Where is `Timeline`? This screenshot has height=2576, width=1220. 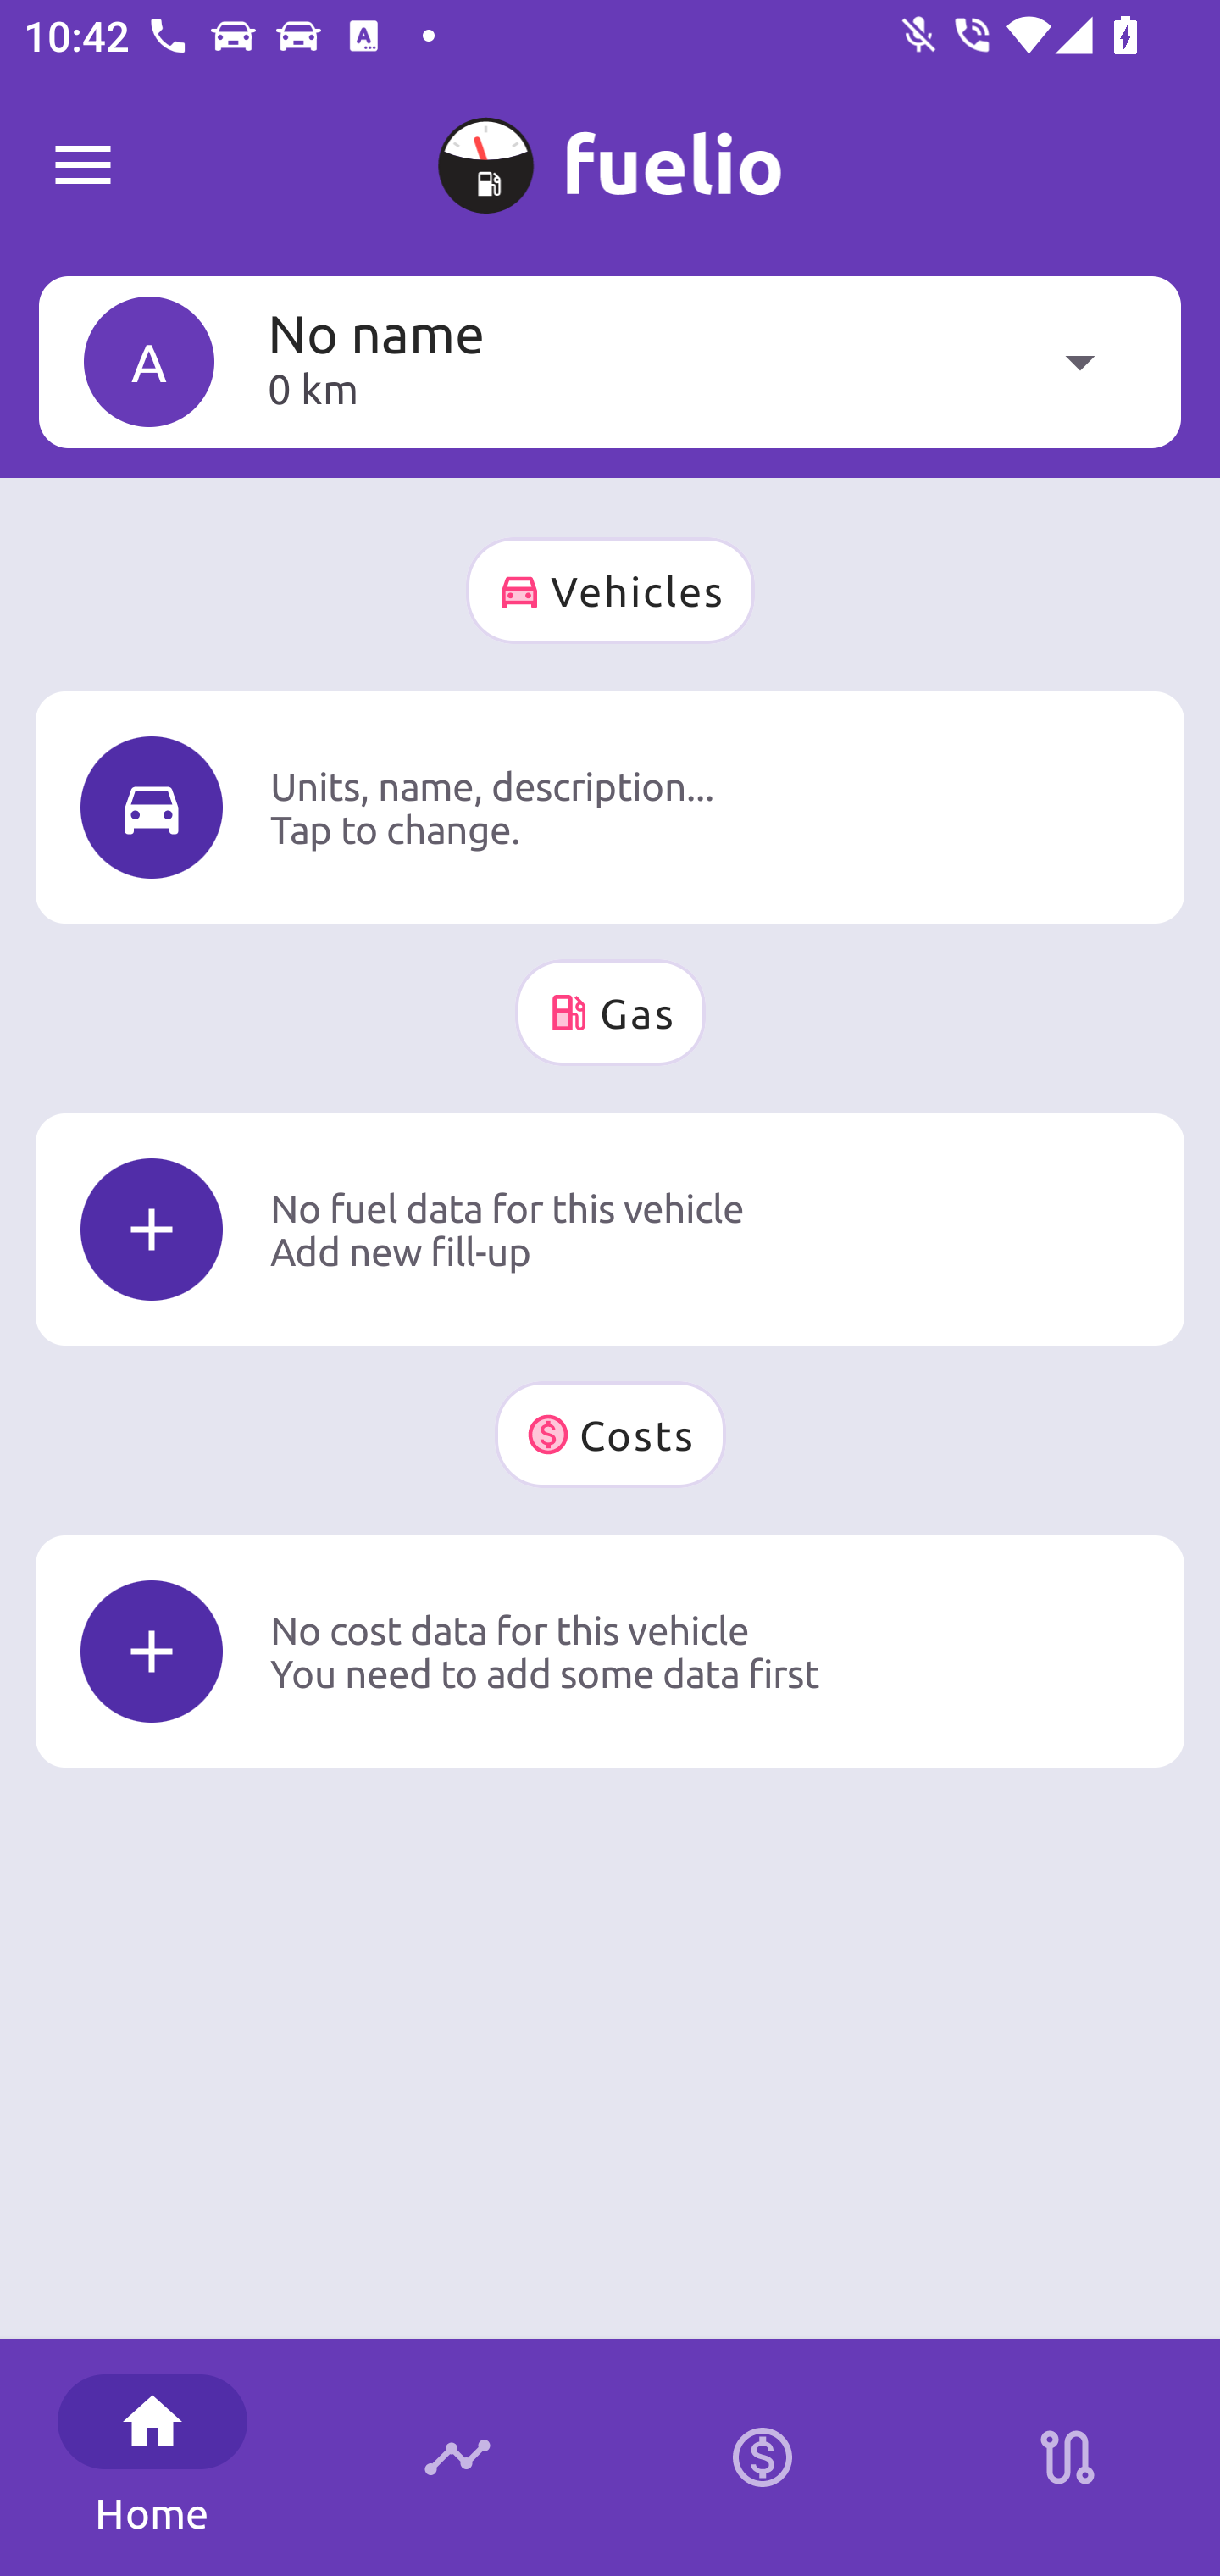 Timeline is located at coordinates (457, 2457).